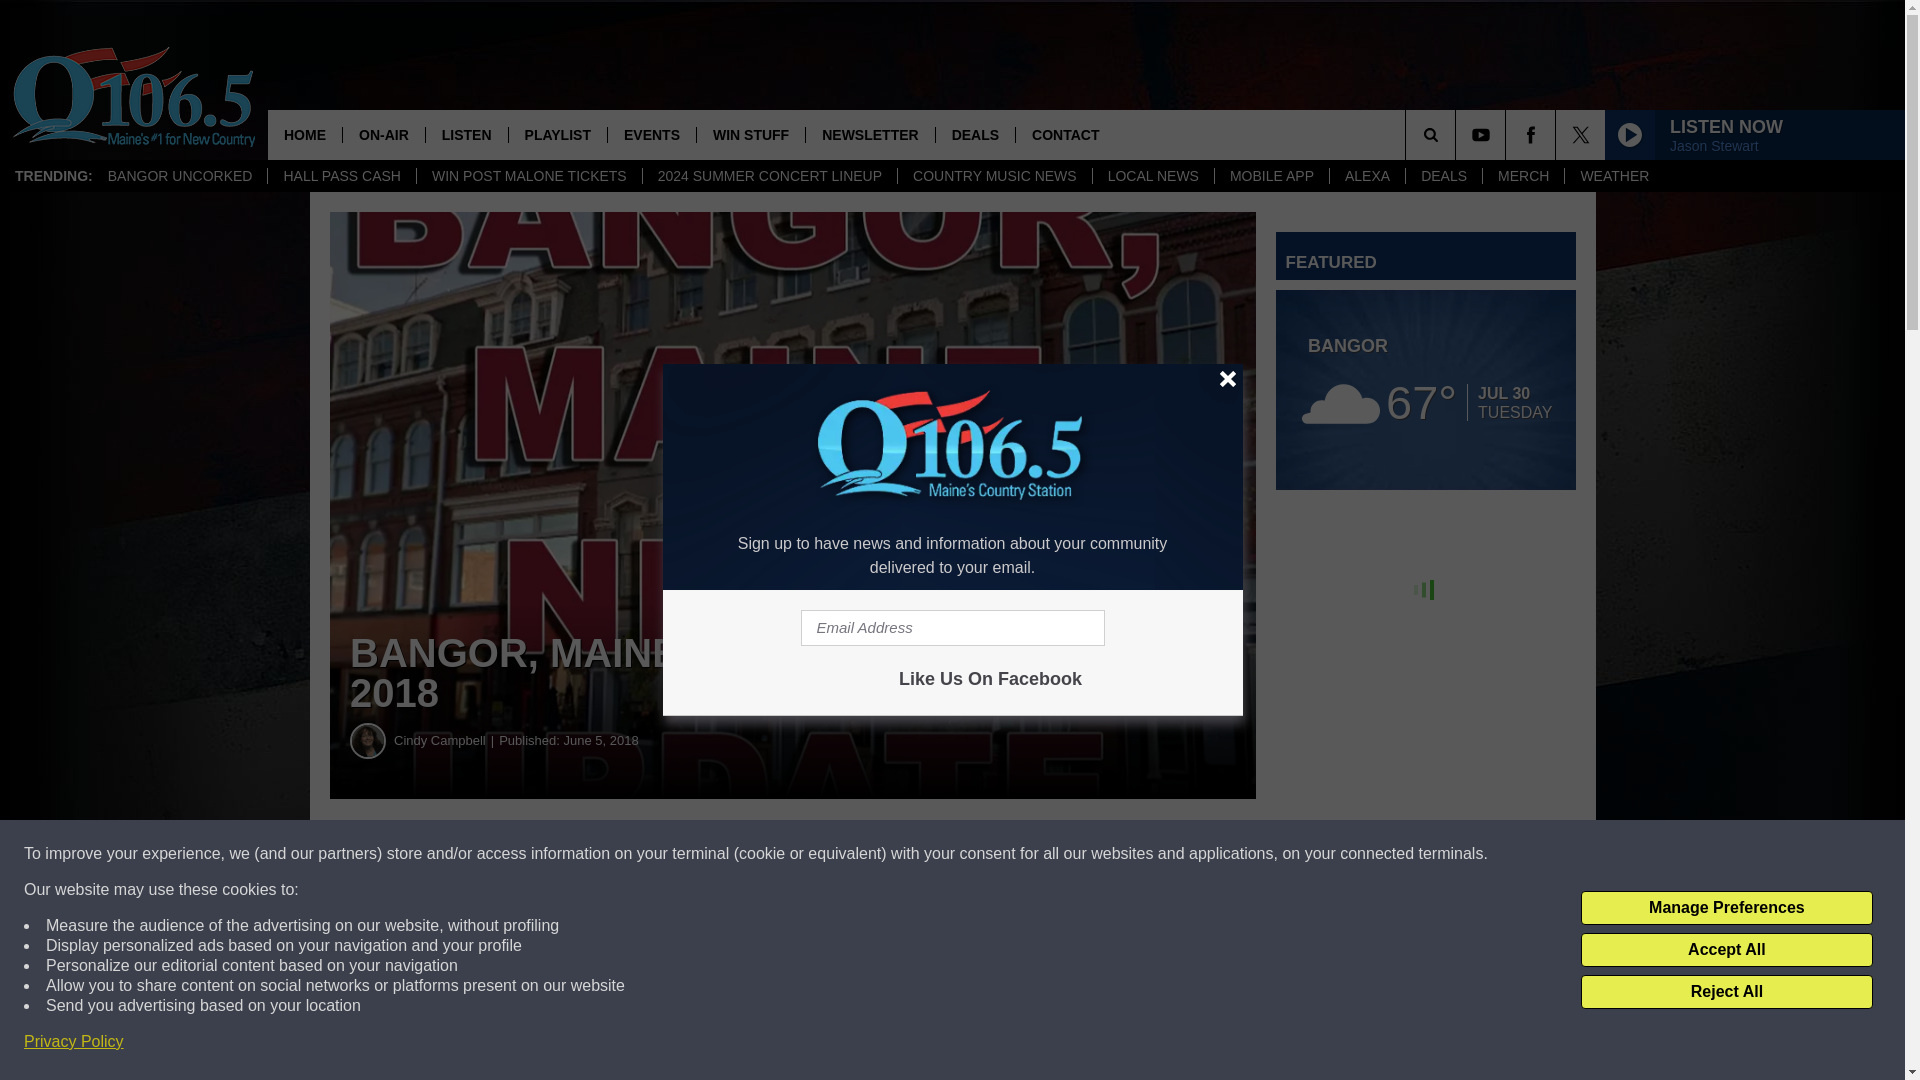 The height and width of the screenshot is (1080, 1920). Describe the element at coordinates (952, 628) in the screenshot. I see `Email Address` at that location.